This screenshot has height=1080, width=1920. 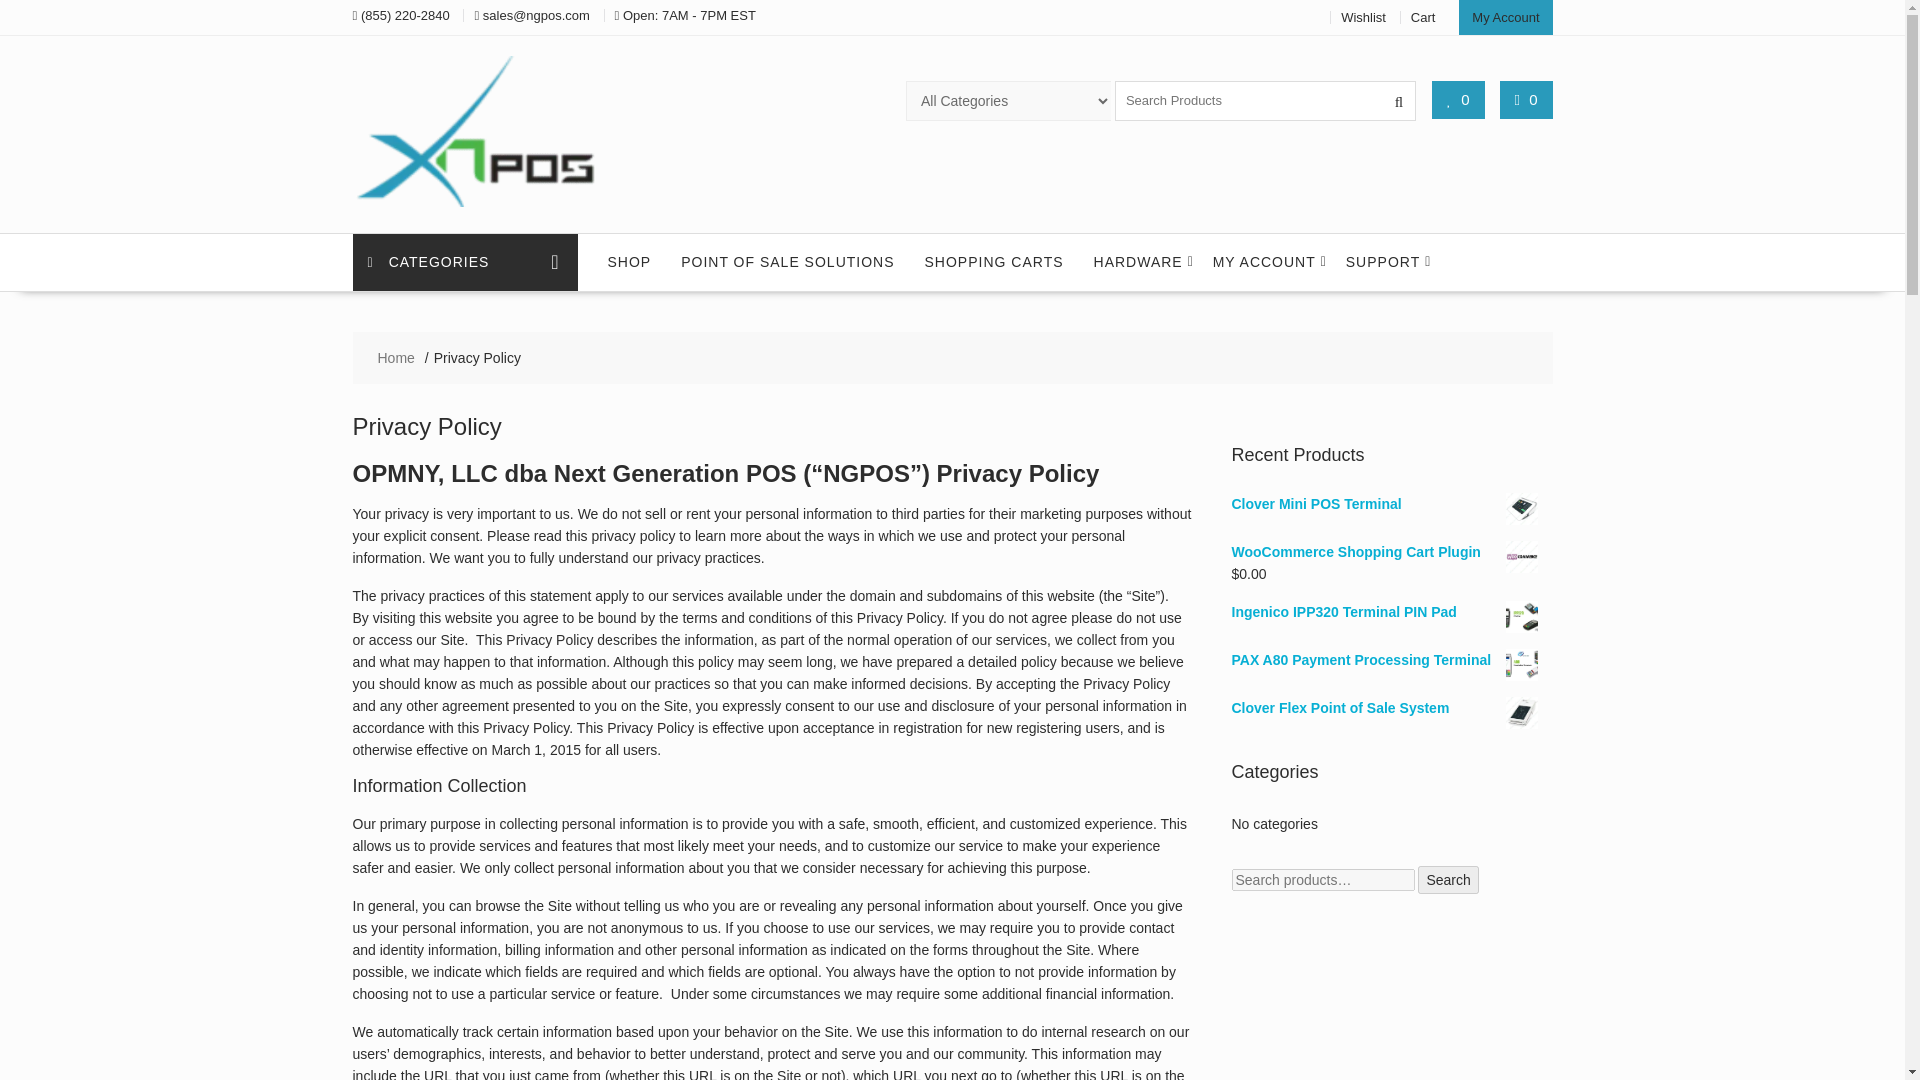 I want to click on Cart, so click(x=1424, y=16).